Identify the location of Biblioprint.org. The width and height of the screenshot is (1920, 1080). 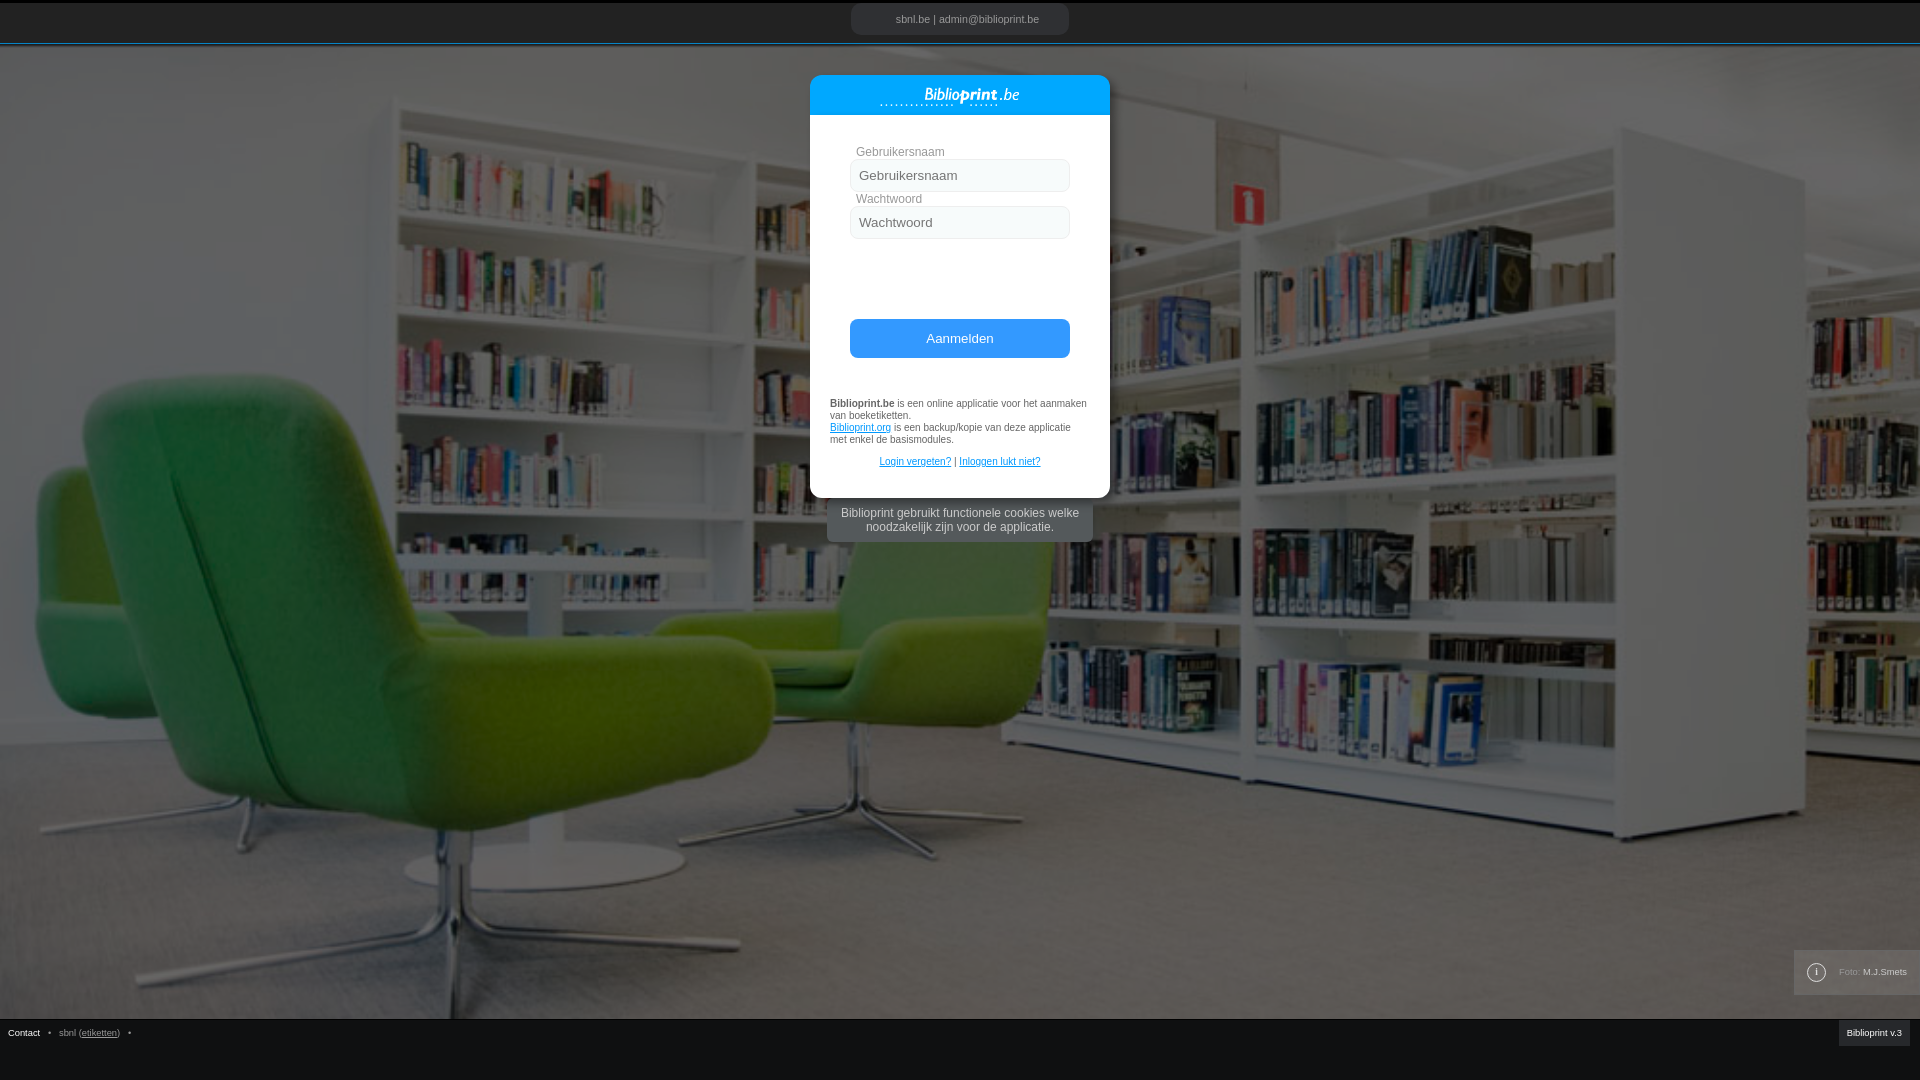
(860, 428).